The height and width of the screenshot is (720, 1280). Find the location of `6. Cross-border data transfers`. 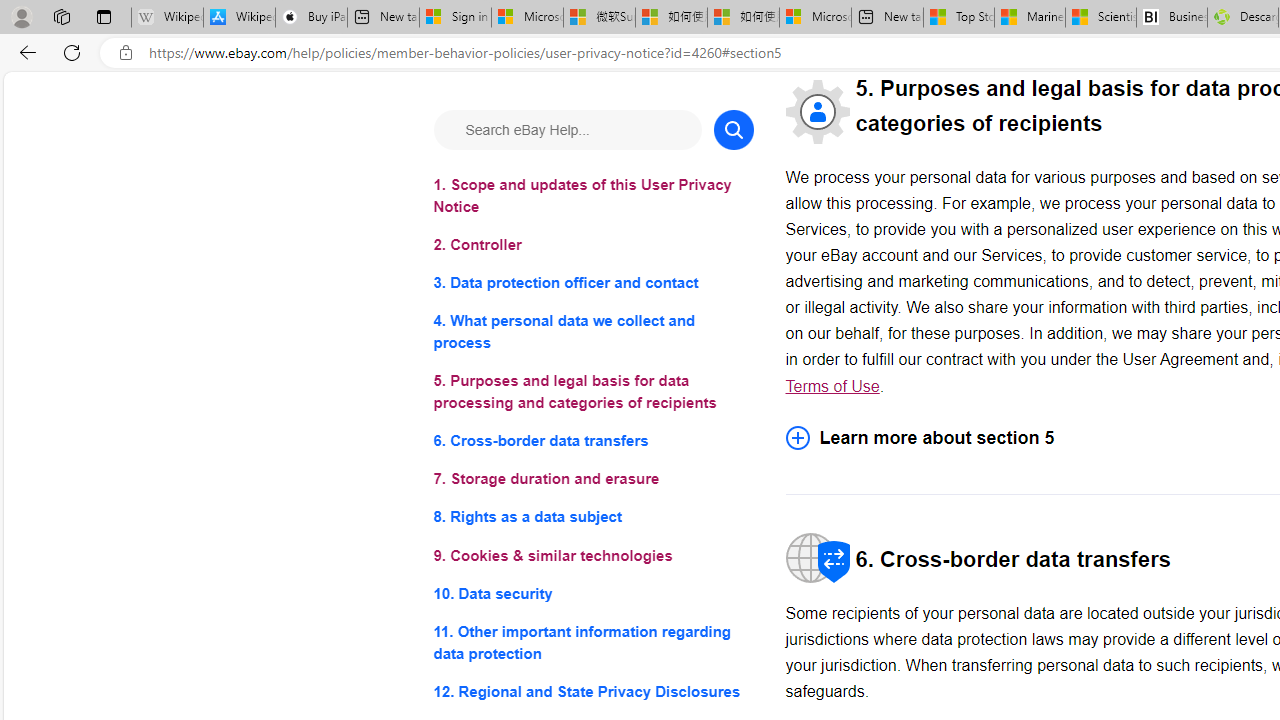

6. Cross-border data transfers is located at coordinates (592, 440).